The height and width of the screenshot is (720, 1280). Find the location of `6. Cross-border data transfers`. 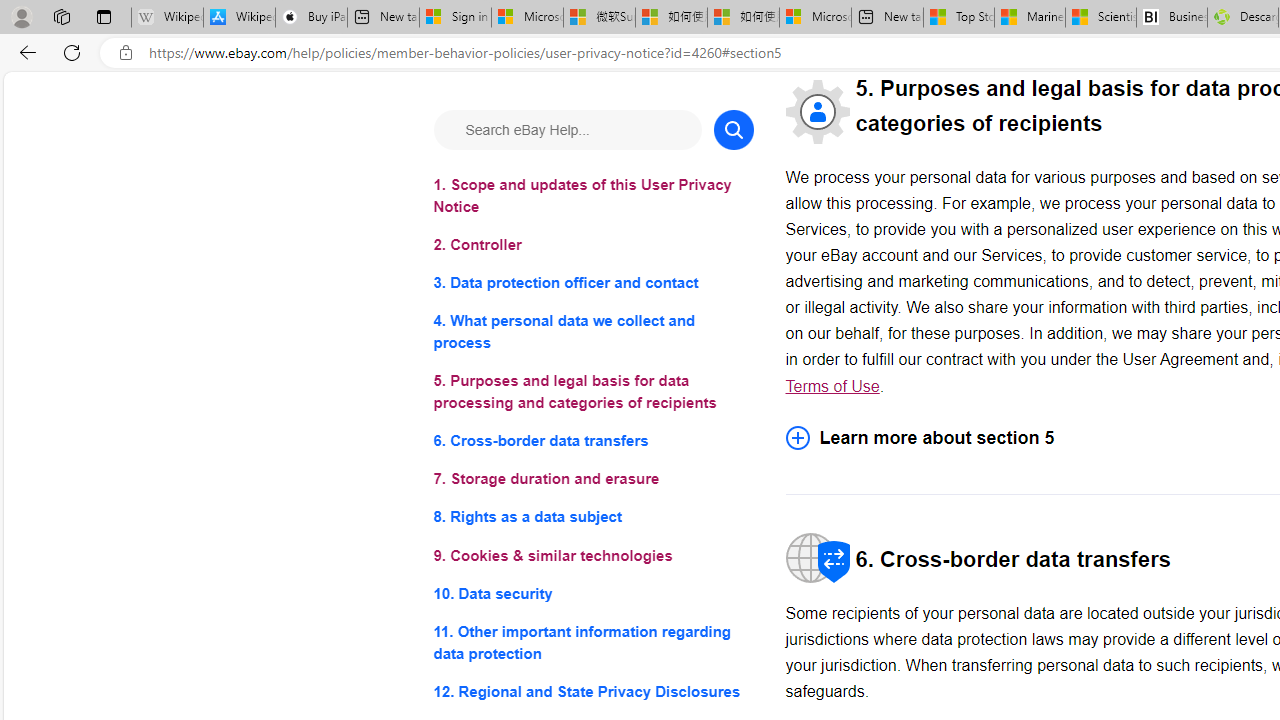

6. Cross-border data transfers is located at coordinates (592, 440).